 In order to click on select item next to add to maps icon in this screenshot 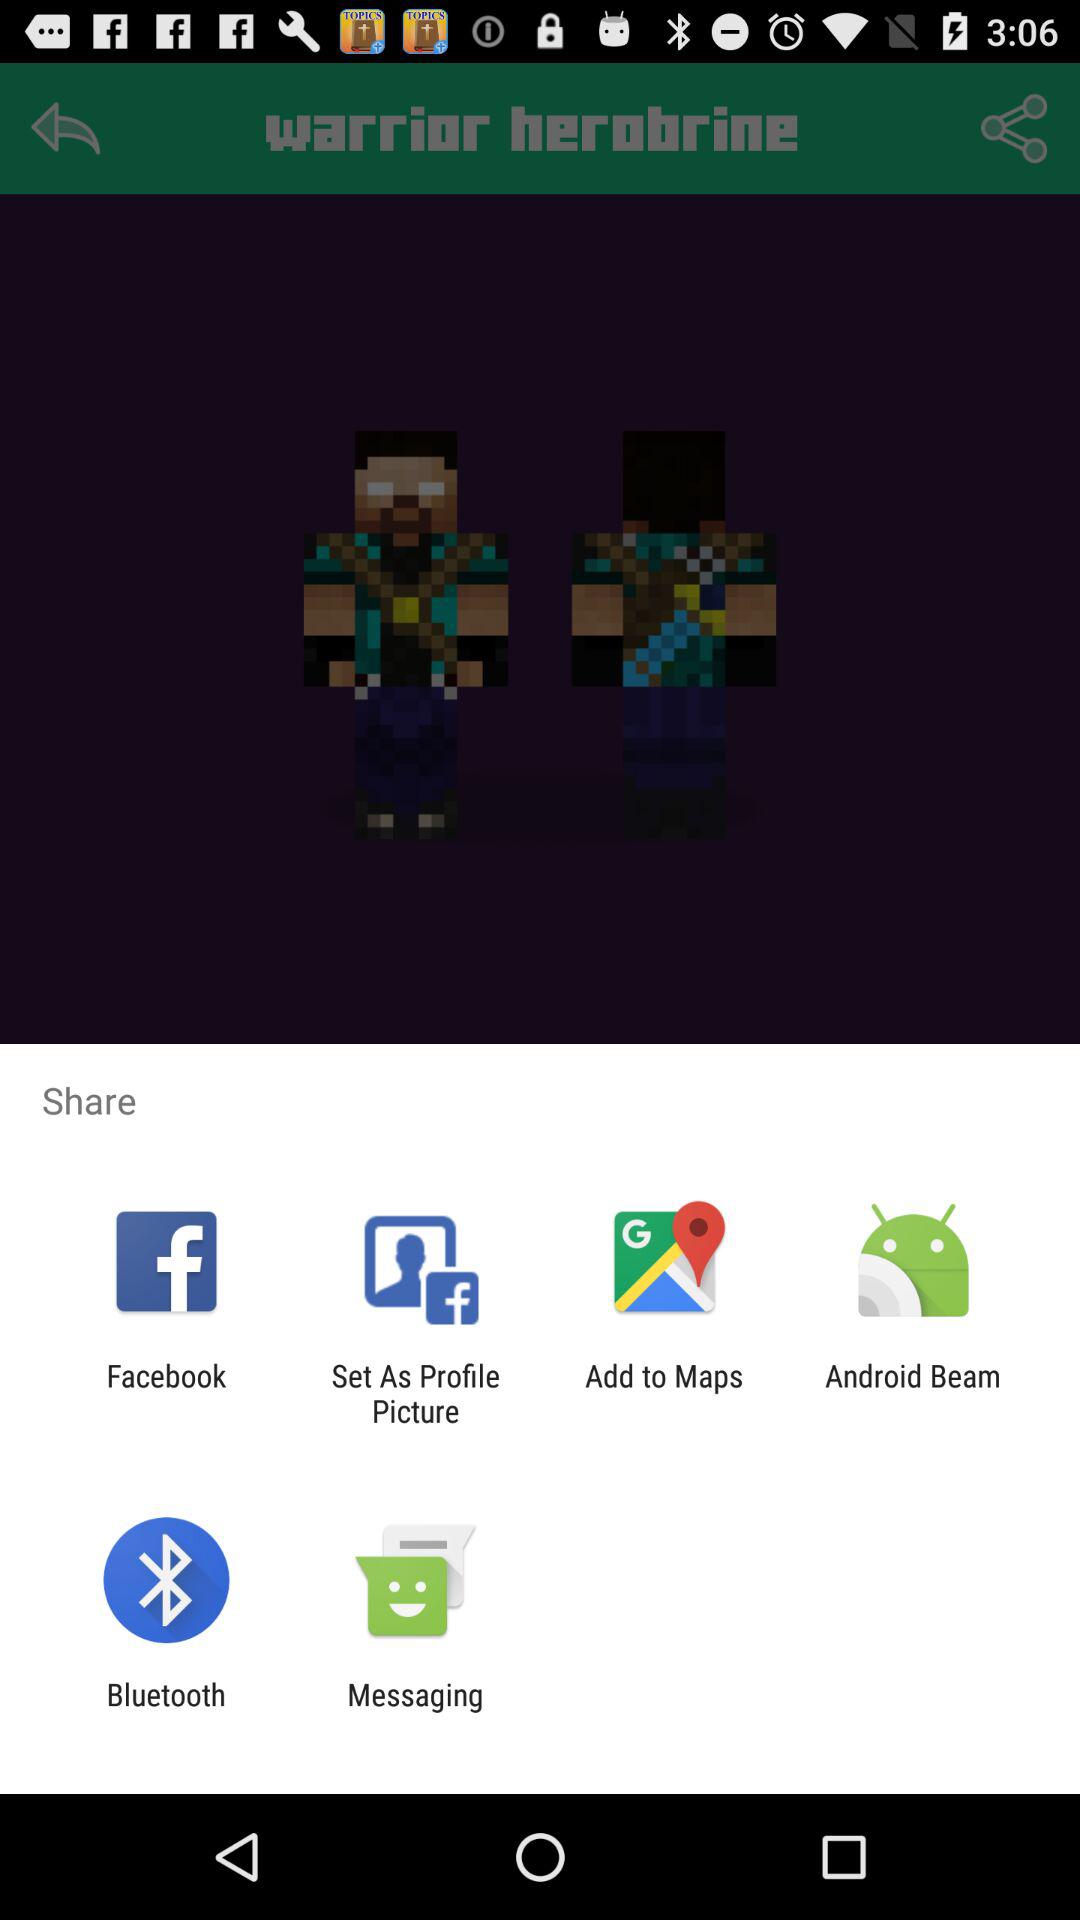, I will do `click(913, 1393)`.